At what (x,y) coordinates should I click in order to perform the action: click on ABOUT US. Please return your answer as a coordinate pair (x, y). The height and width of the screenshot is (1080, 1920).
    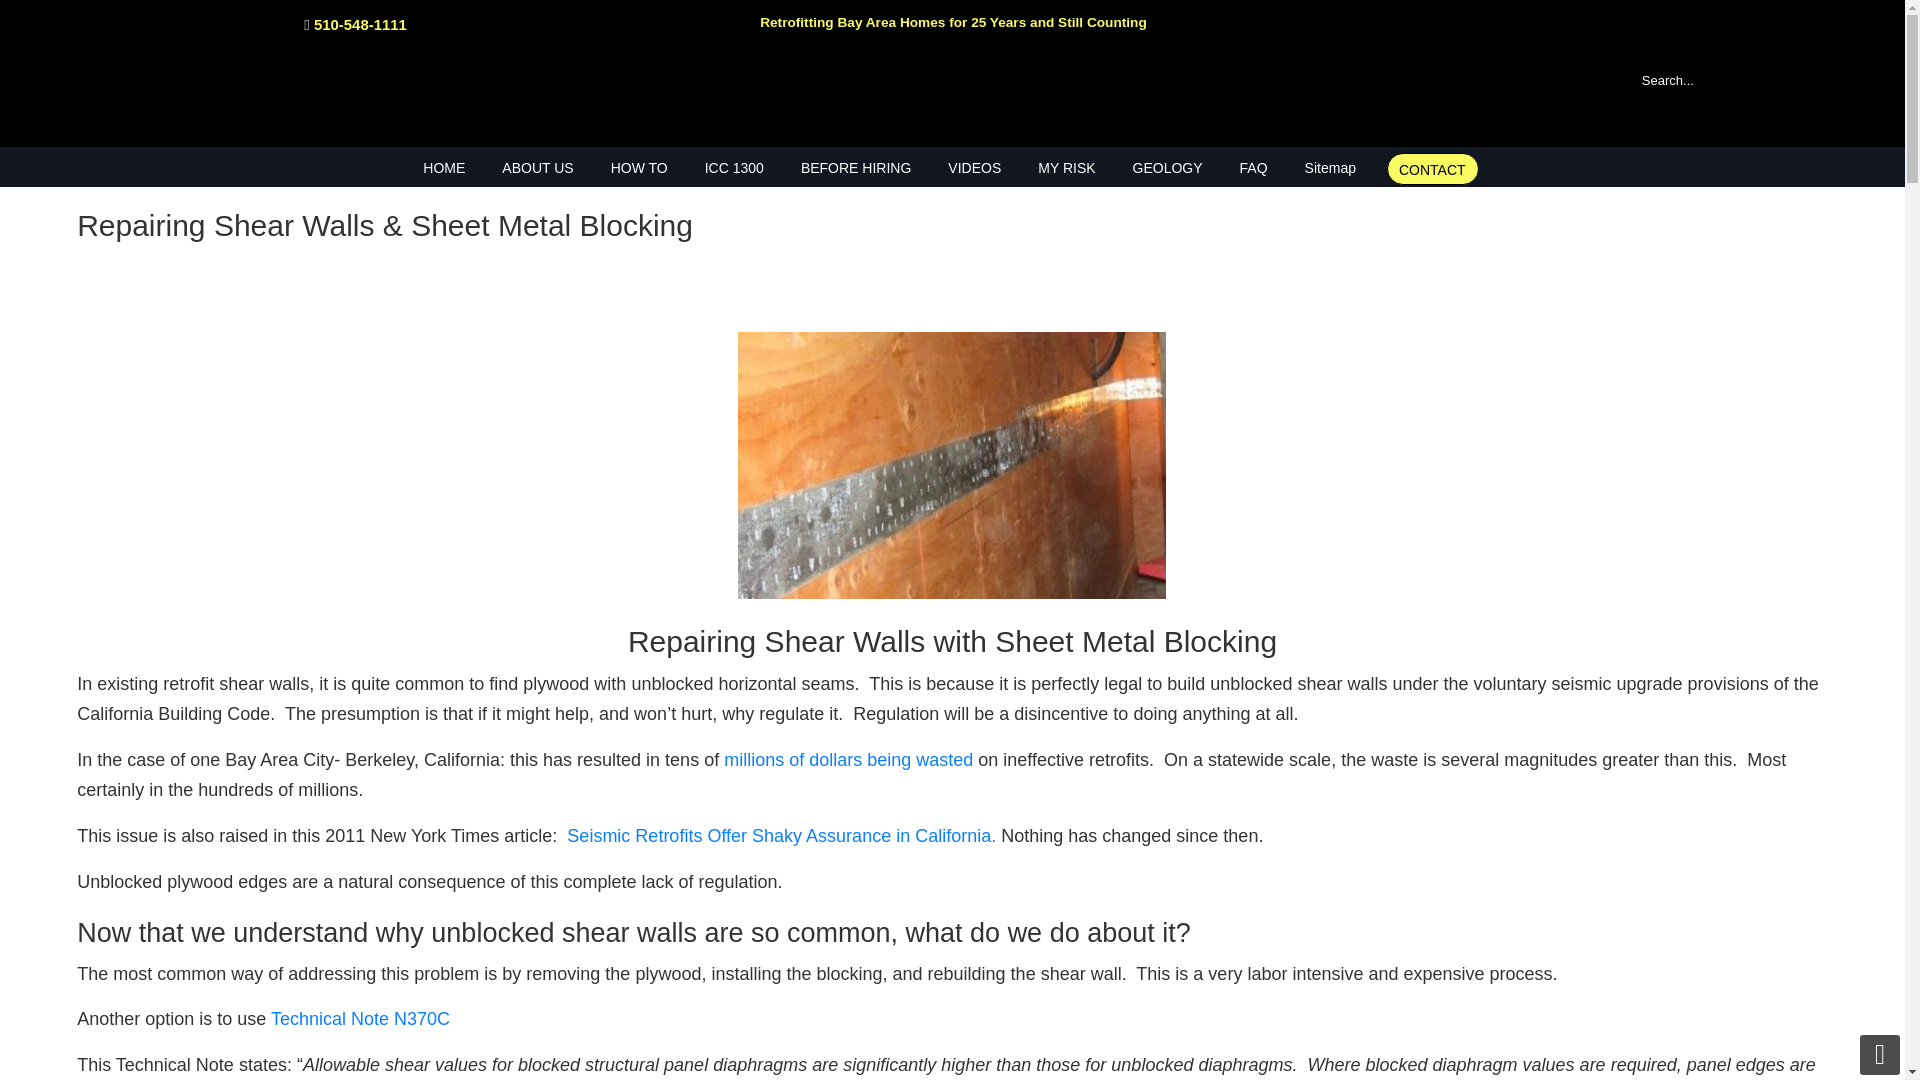
    Looking at the image, I should click on (537, 168).